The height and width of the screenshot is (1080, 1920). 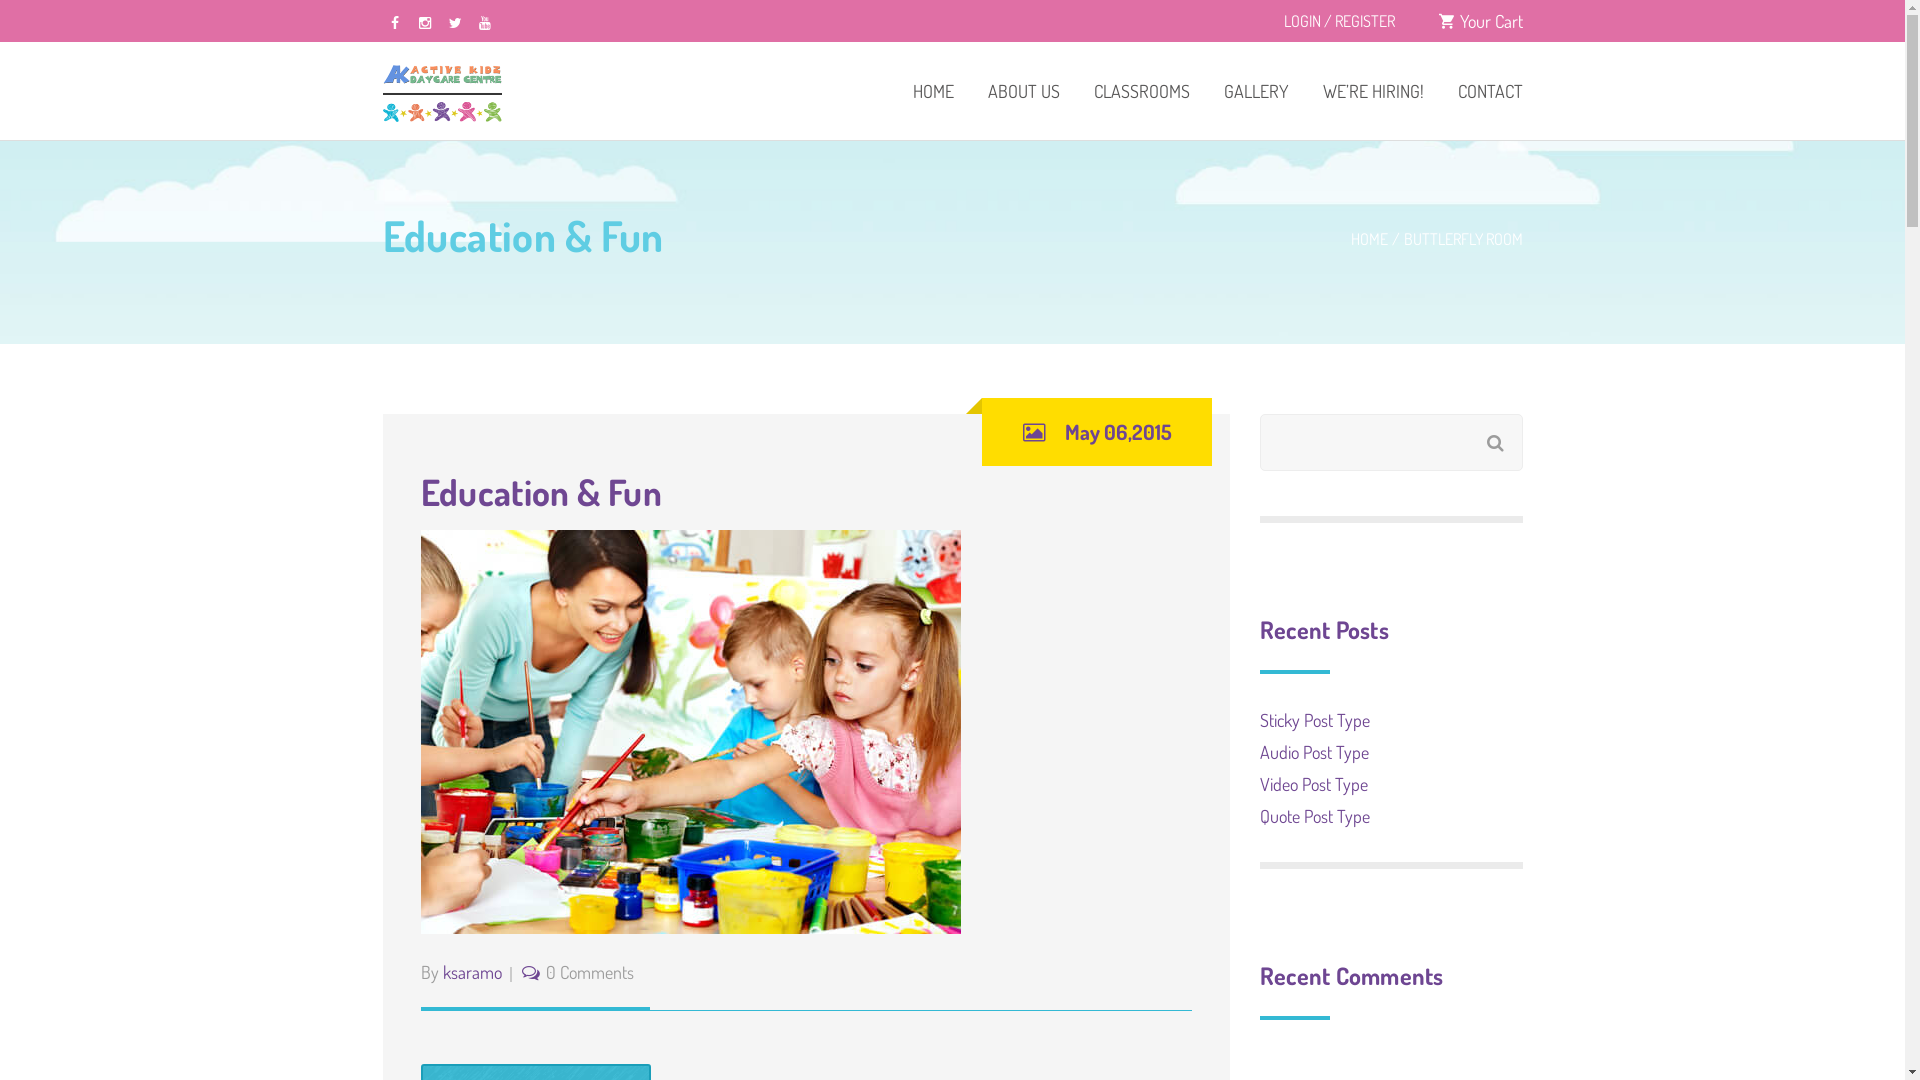 What do you see at coordinates (933, 91) in the screenshot?
I see `HOME` at bounding box center [933, 91].